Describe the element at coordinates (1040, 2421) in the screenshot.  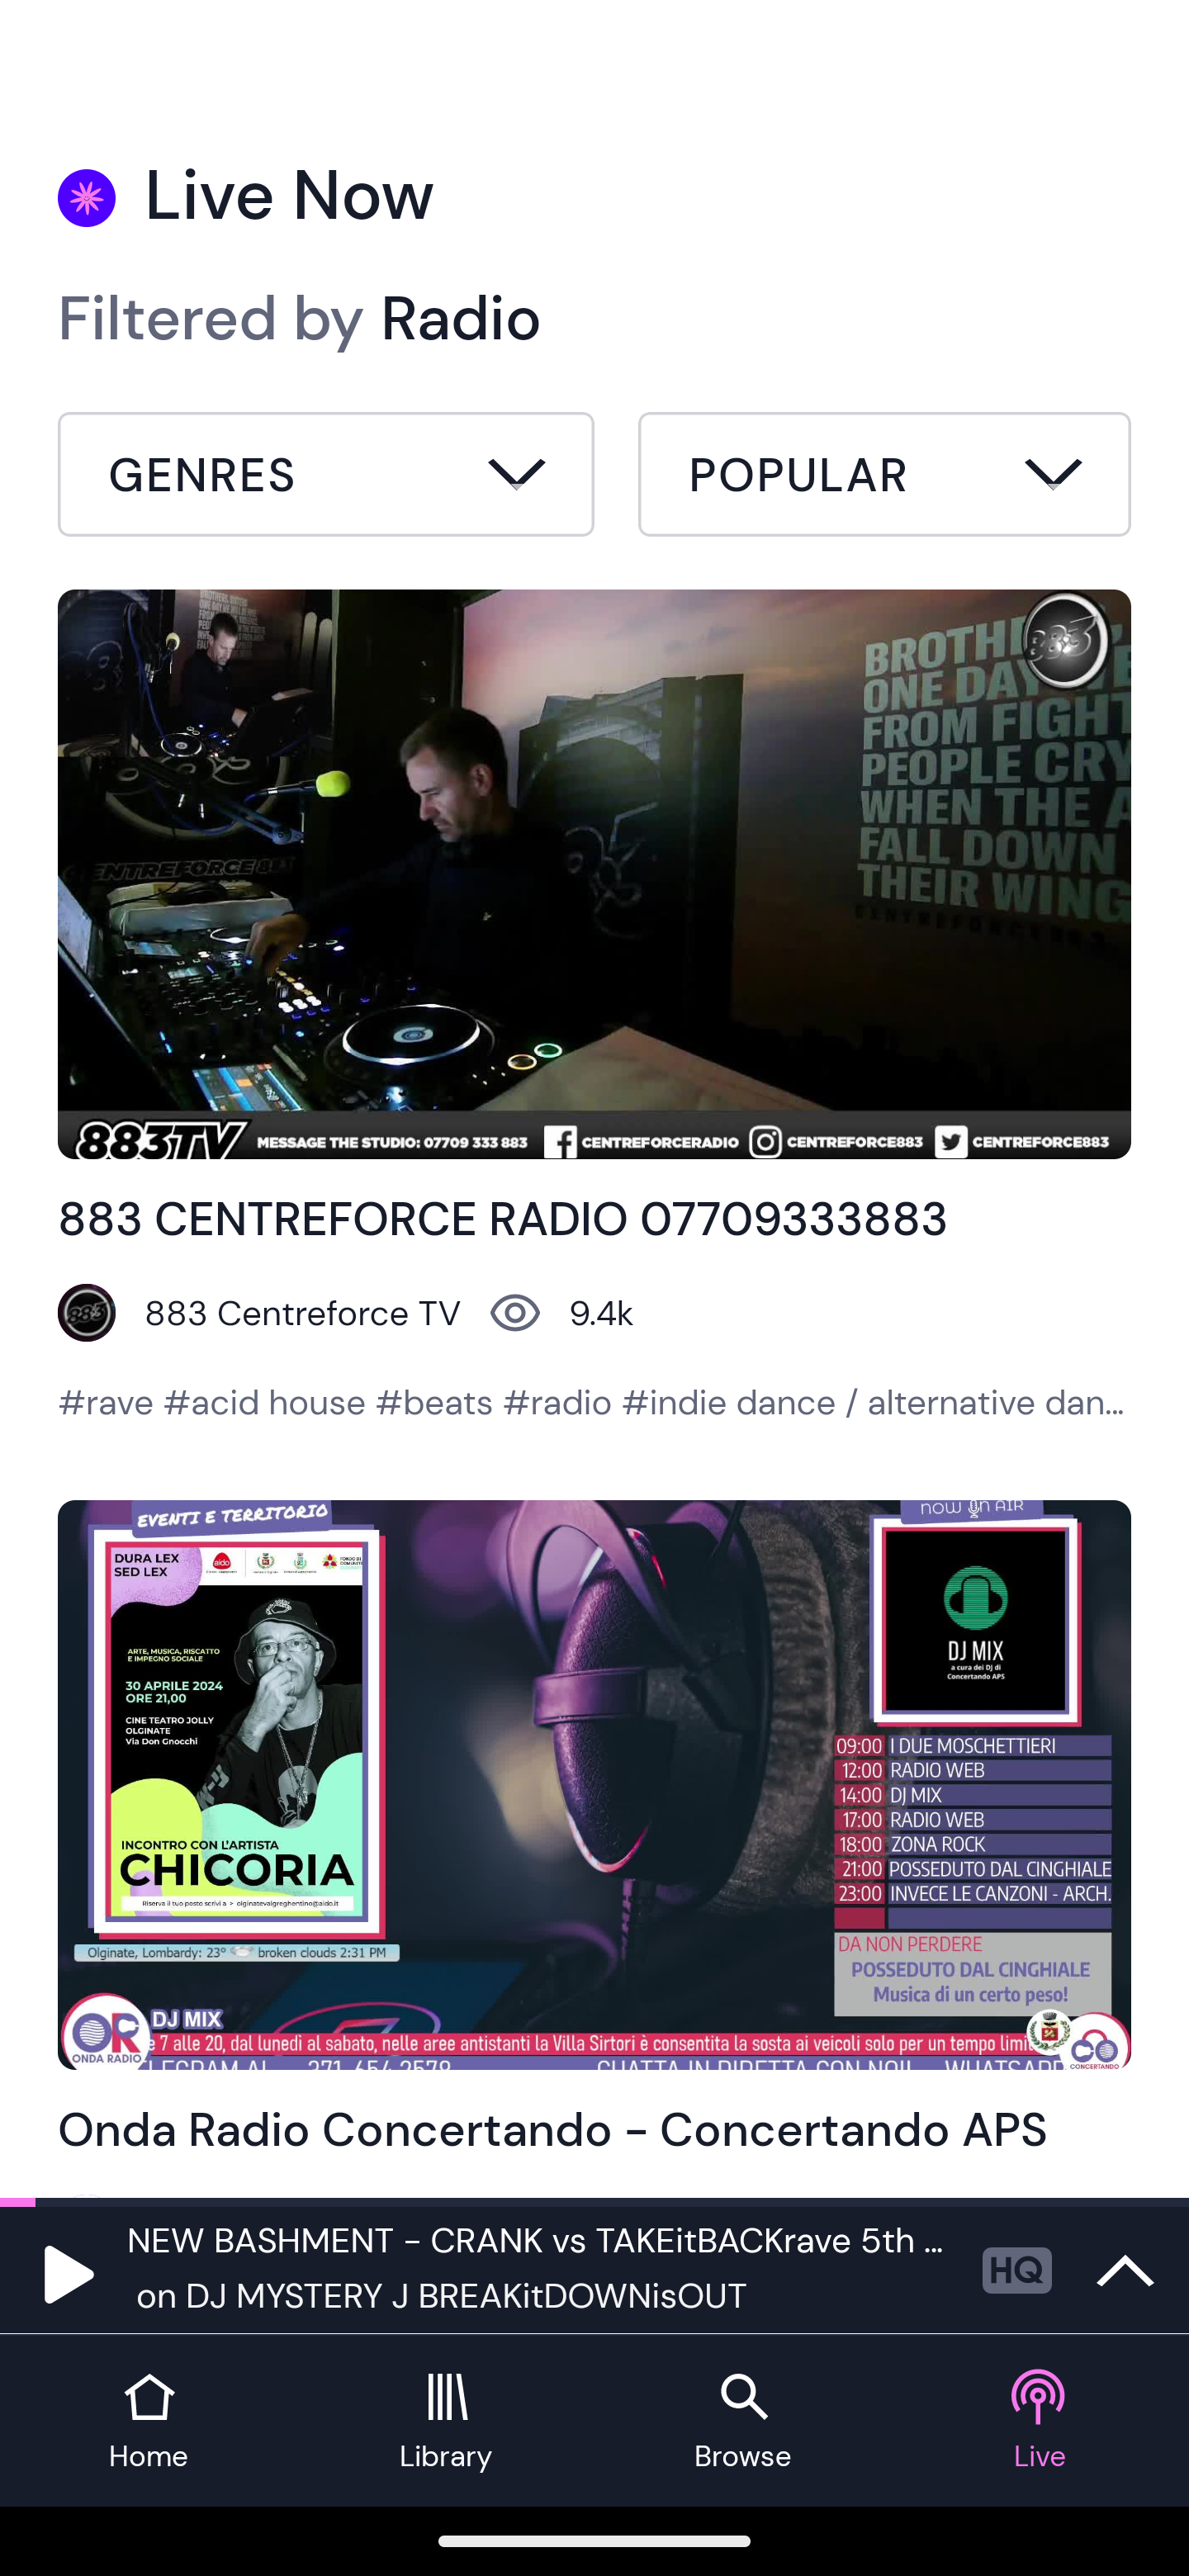
I see `Live tab Live` at that location.